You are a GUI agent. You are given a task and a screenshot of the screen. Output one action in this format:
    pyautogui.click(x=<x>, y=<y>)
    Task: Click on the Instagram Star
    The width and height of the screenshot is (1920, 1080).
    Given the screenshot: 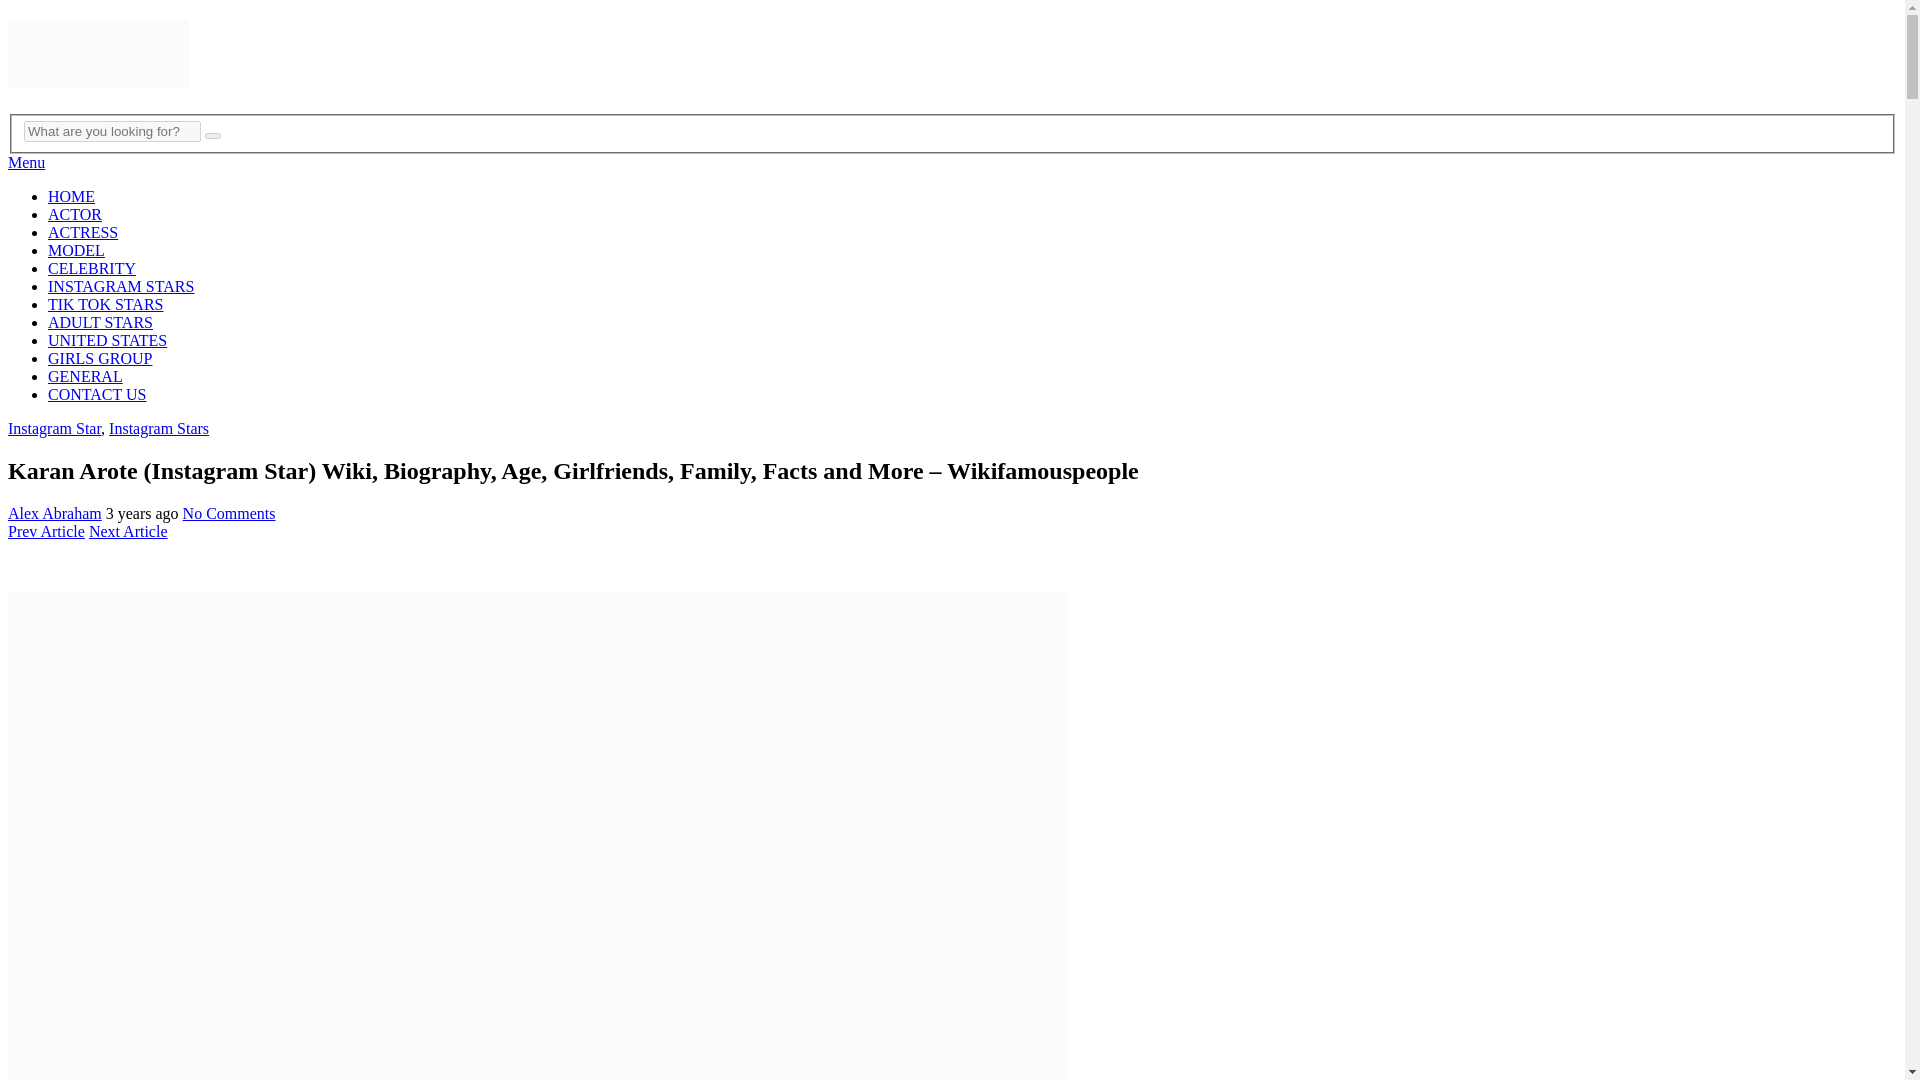 What is the action you would take?
    pyautogui.click(x=54, y=428)
    